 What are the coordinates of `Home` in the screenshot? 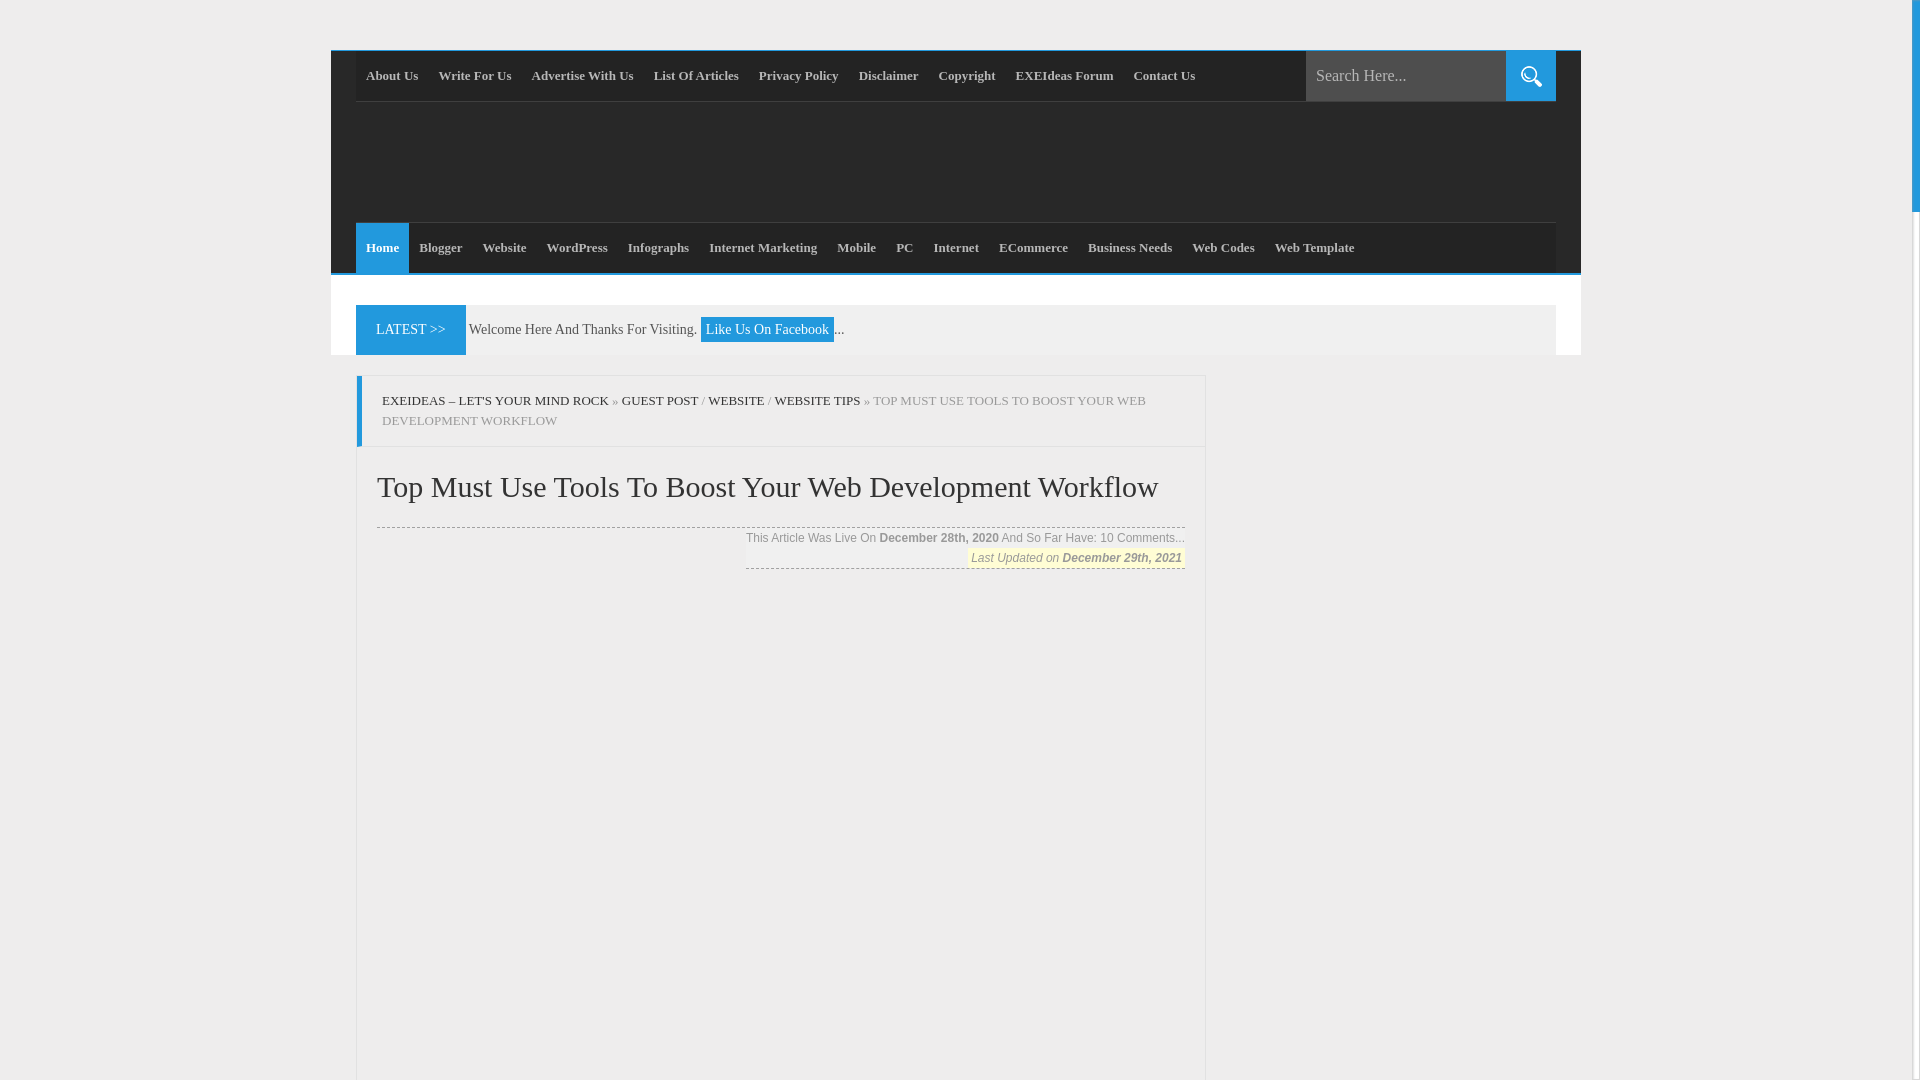 It's located at (382, 248).